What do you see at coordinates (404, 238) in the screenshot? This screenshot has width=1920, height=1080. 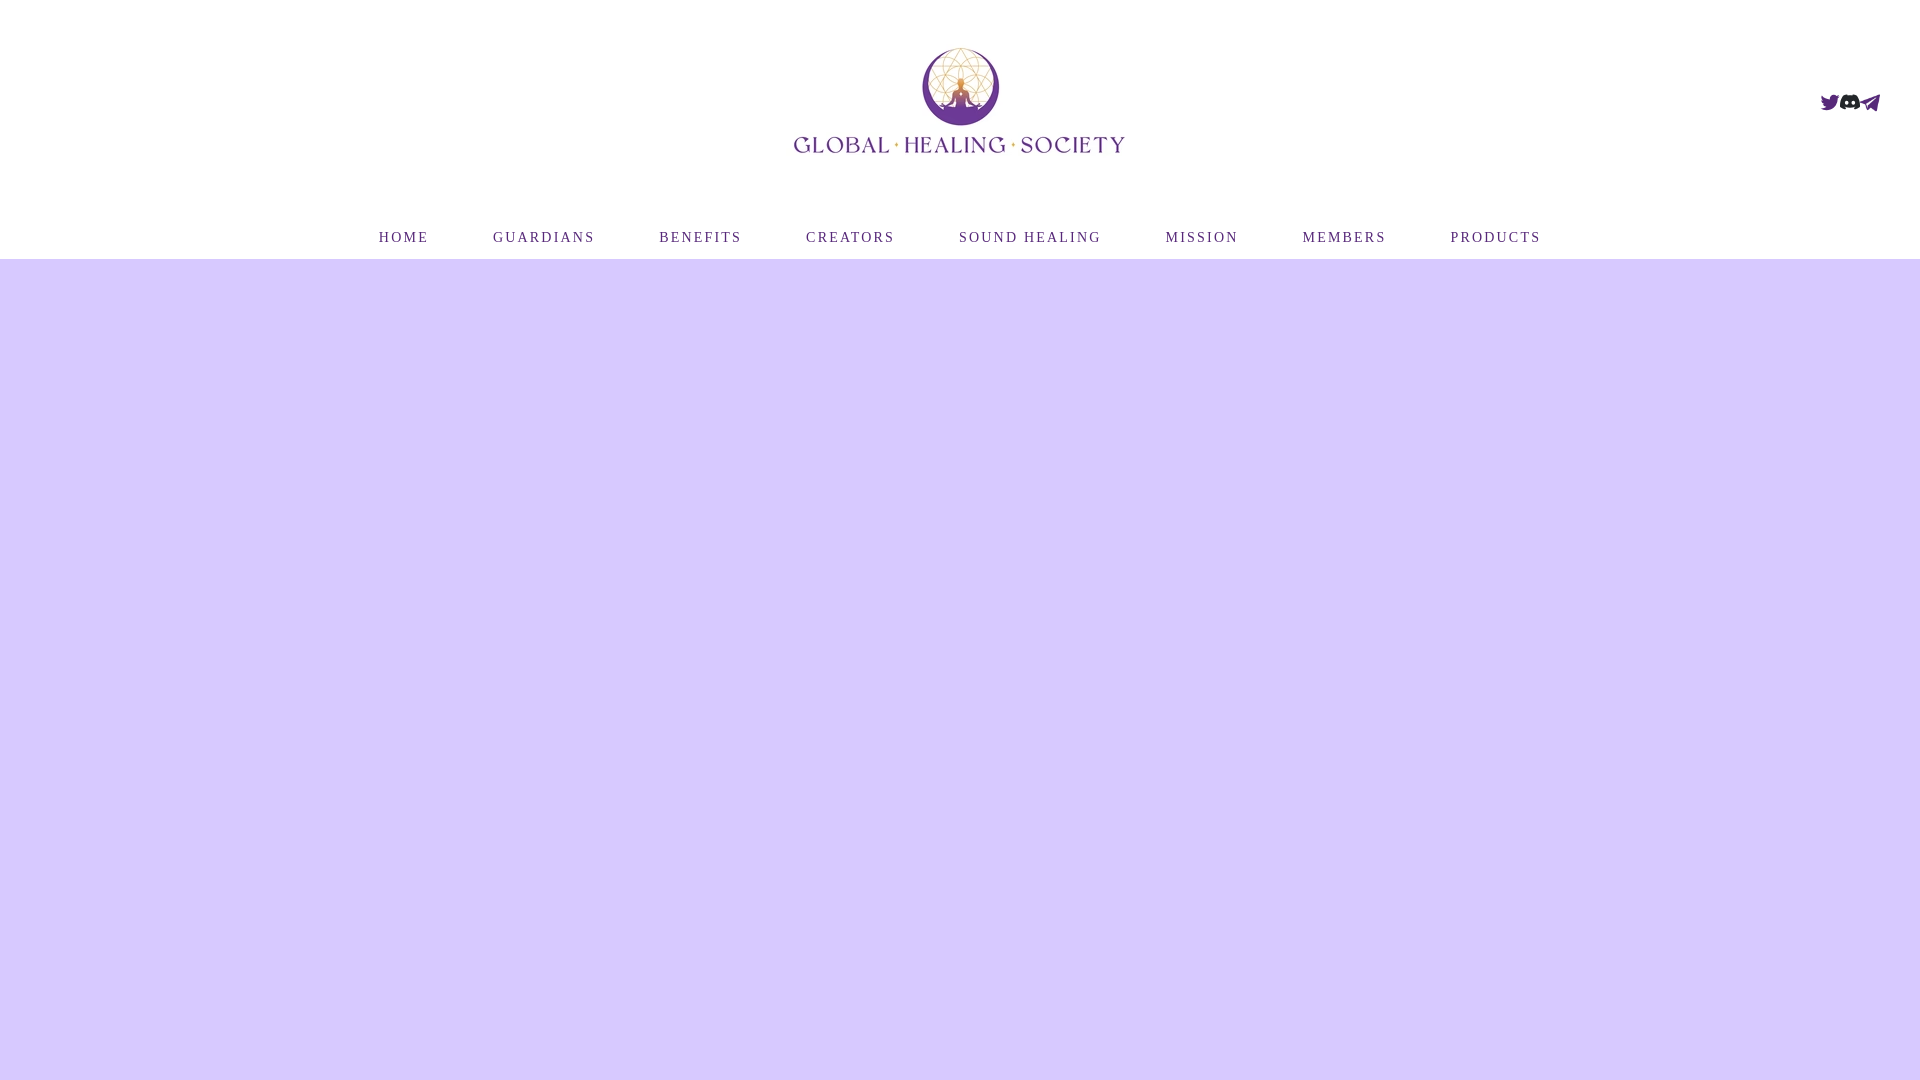 I see `HOME` at bounding box center [404, 238].